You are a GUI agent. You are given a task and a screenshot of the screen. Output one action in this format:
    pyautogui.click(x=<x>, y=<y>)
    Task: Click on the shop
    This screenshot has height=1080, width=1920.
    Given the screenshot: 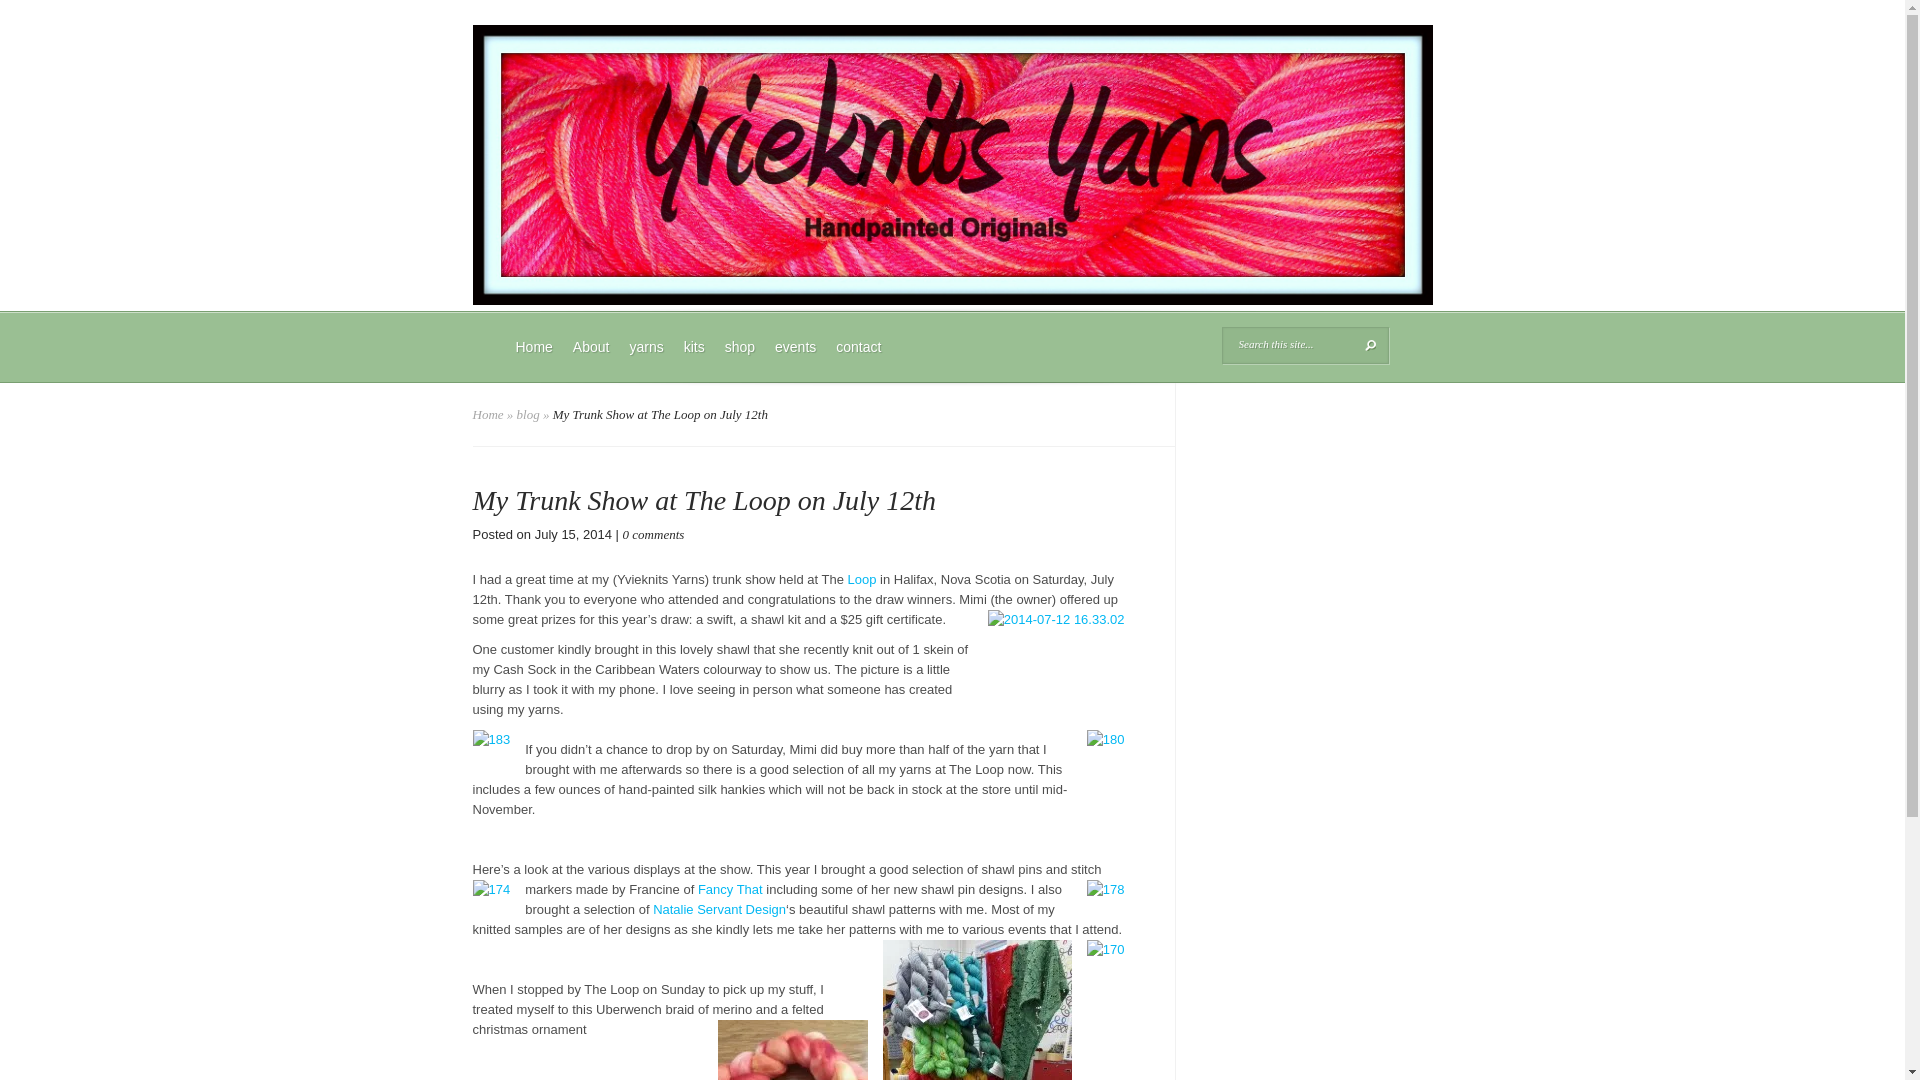 What is the action you would take?
    pyautogui.click(x=739, y=359)
    